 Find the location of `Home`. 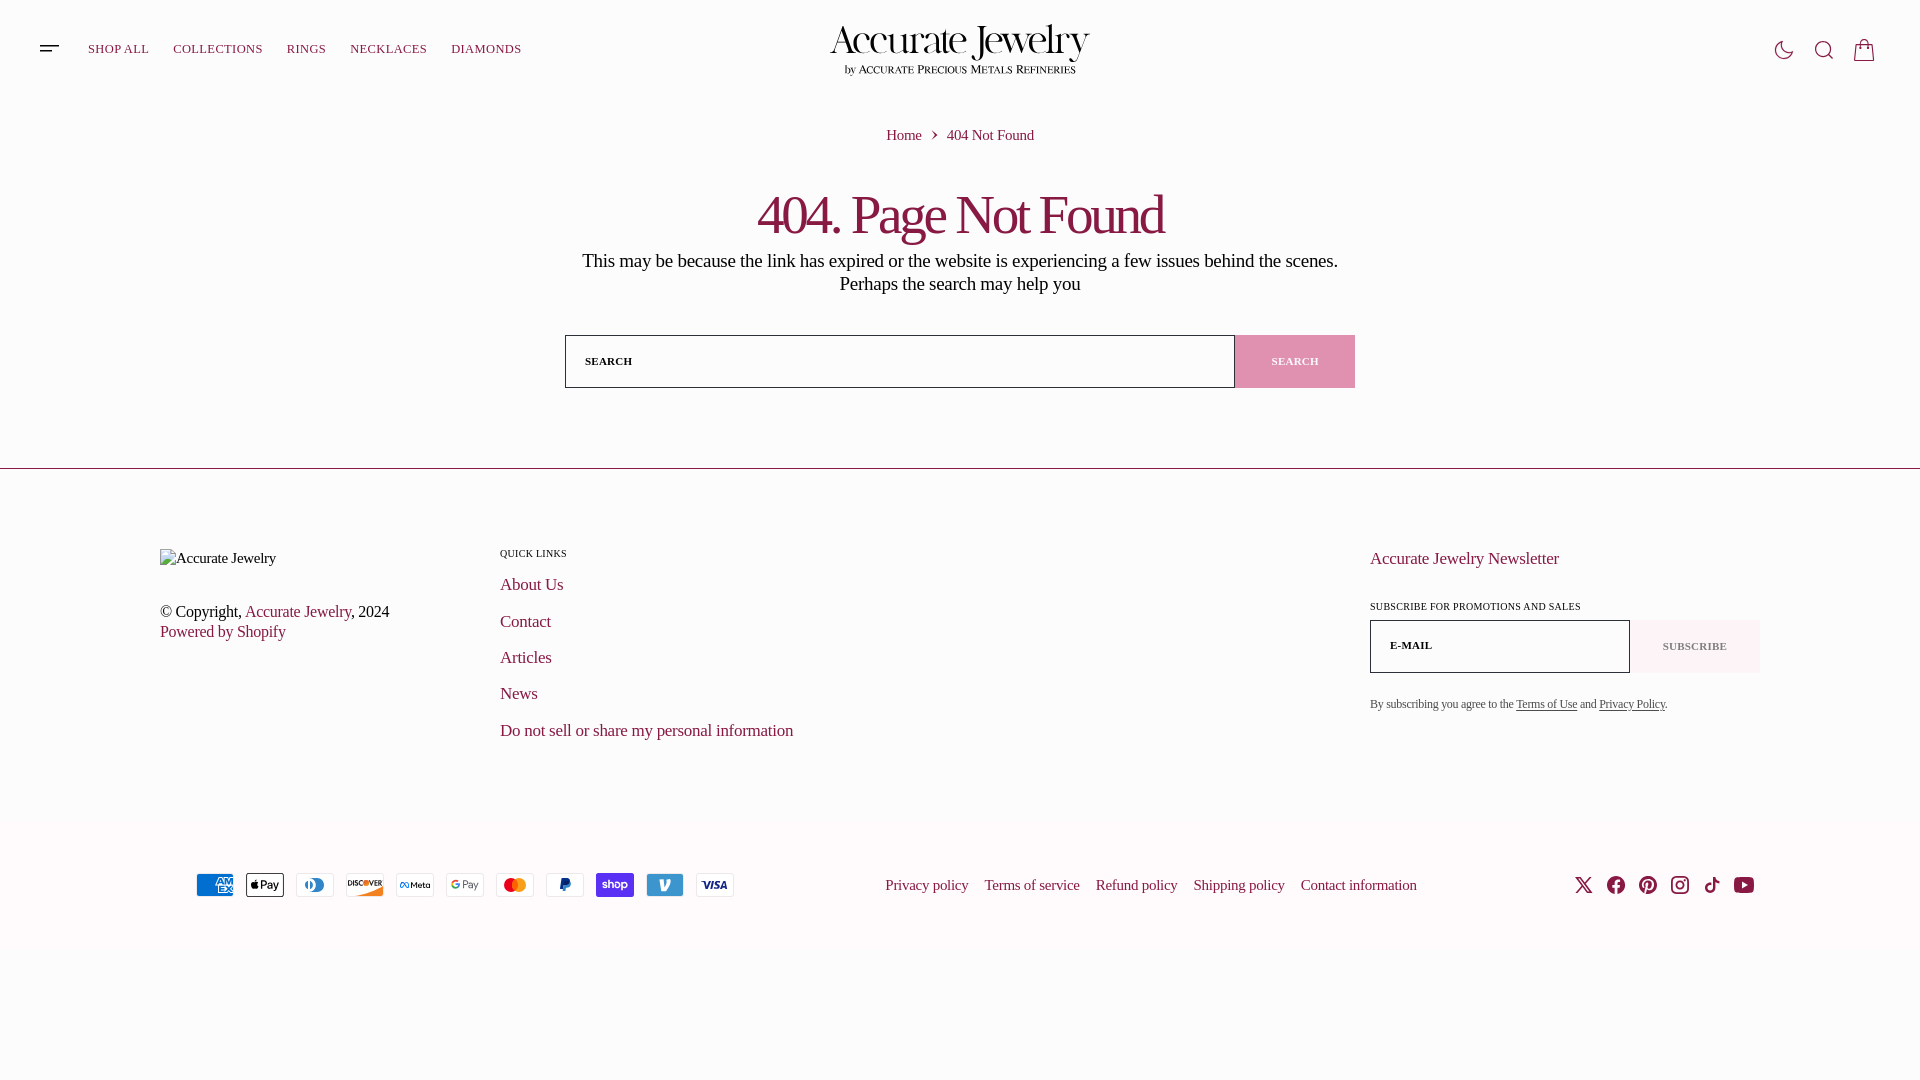

Home is located at coordinates (903, 135).